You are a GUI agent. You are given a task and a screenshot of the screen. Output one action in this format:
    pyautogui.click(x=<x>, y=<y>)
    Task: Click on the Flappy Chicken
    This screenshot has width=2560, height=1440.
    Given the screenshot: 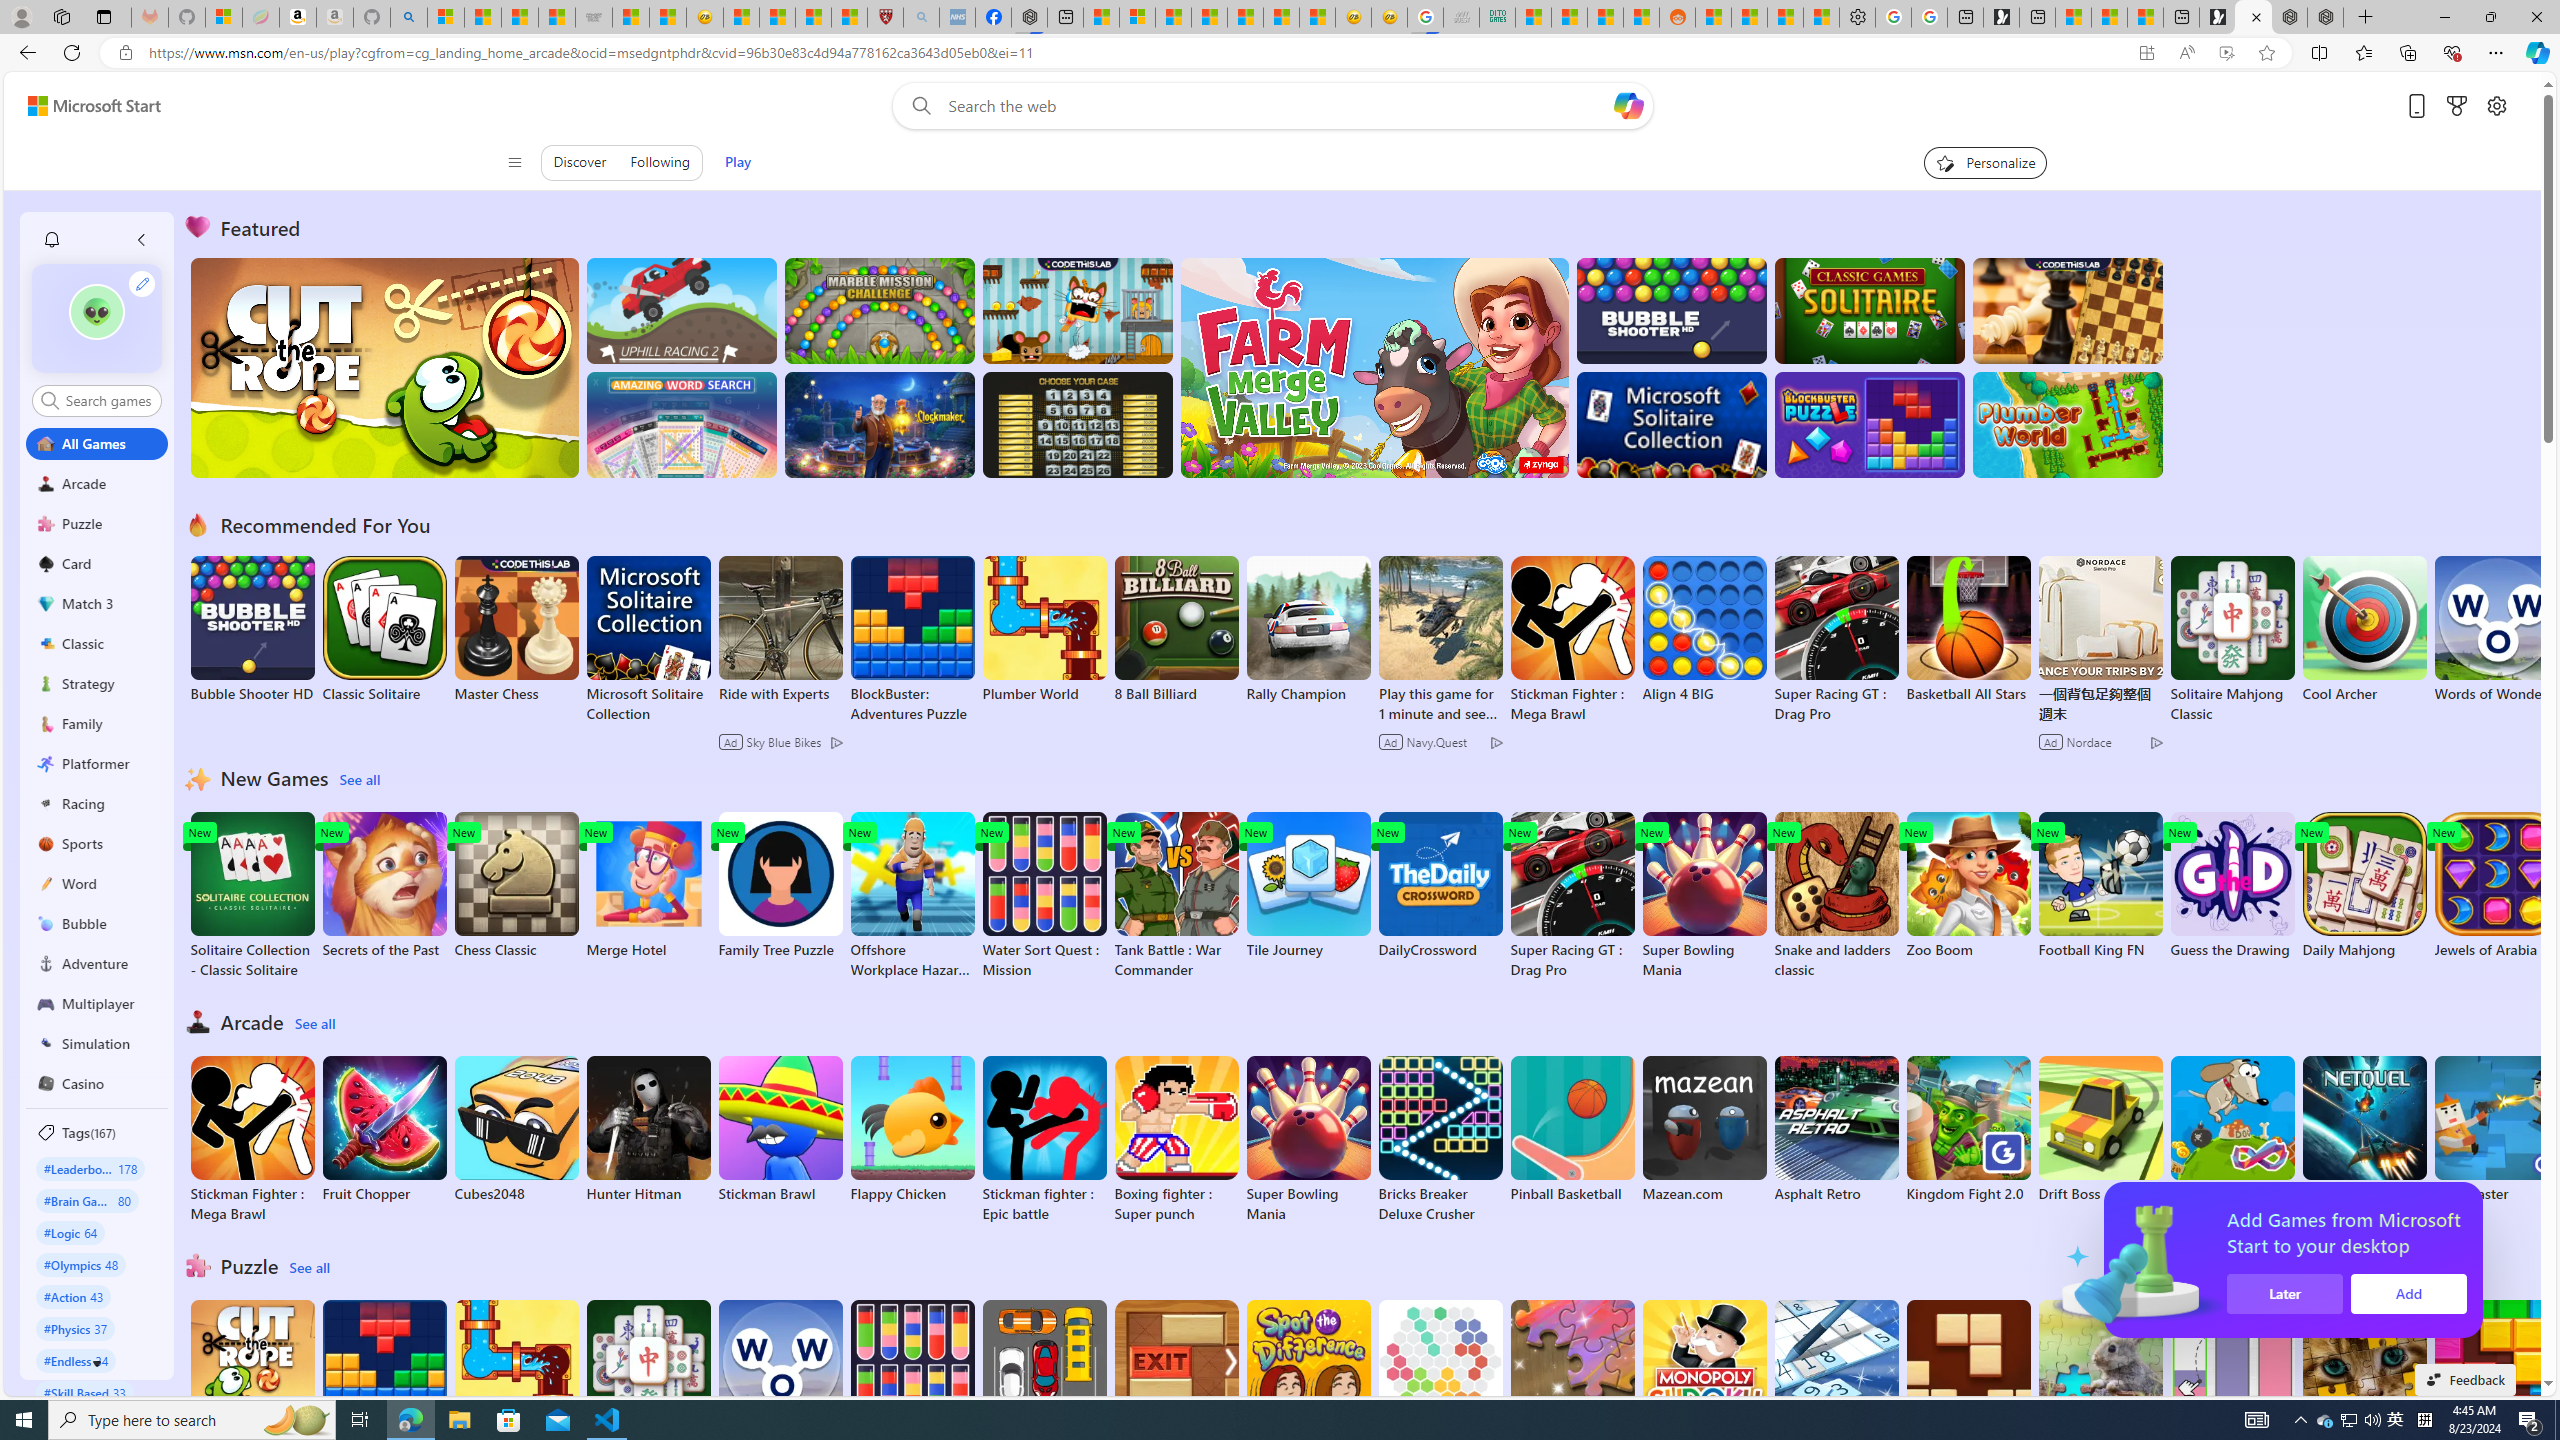 What is the action you would take?
    pyautogui.click(x=912, y=1129)
    